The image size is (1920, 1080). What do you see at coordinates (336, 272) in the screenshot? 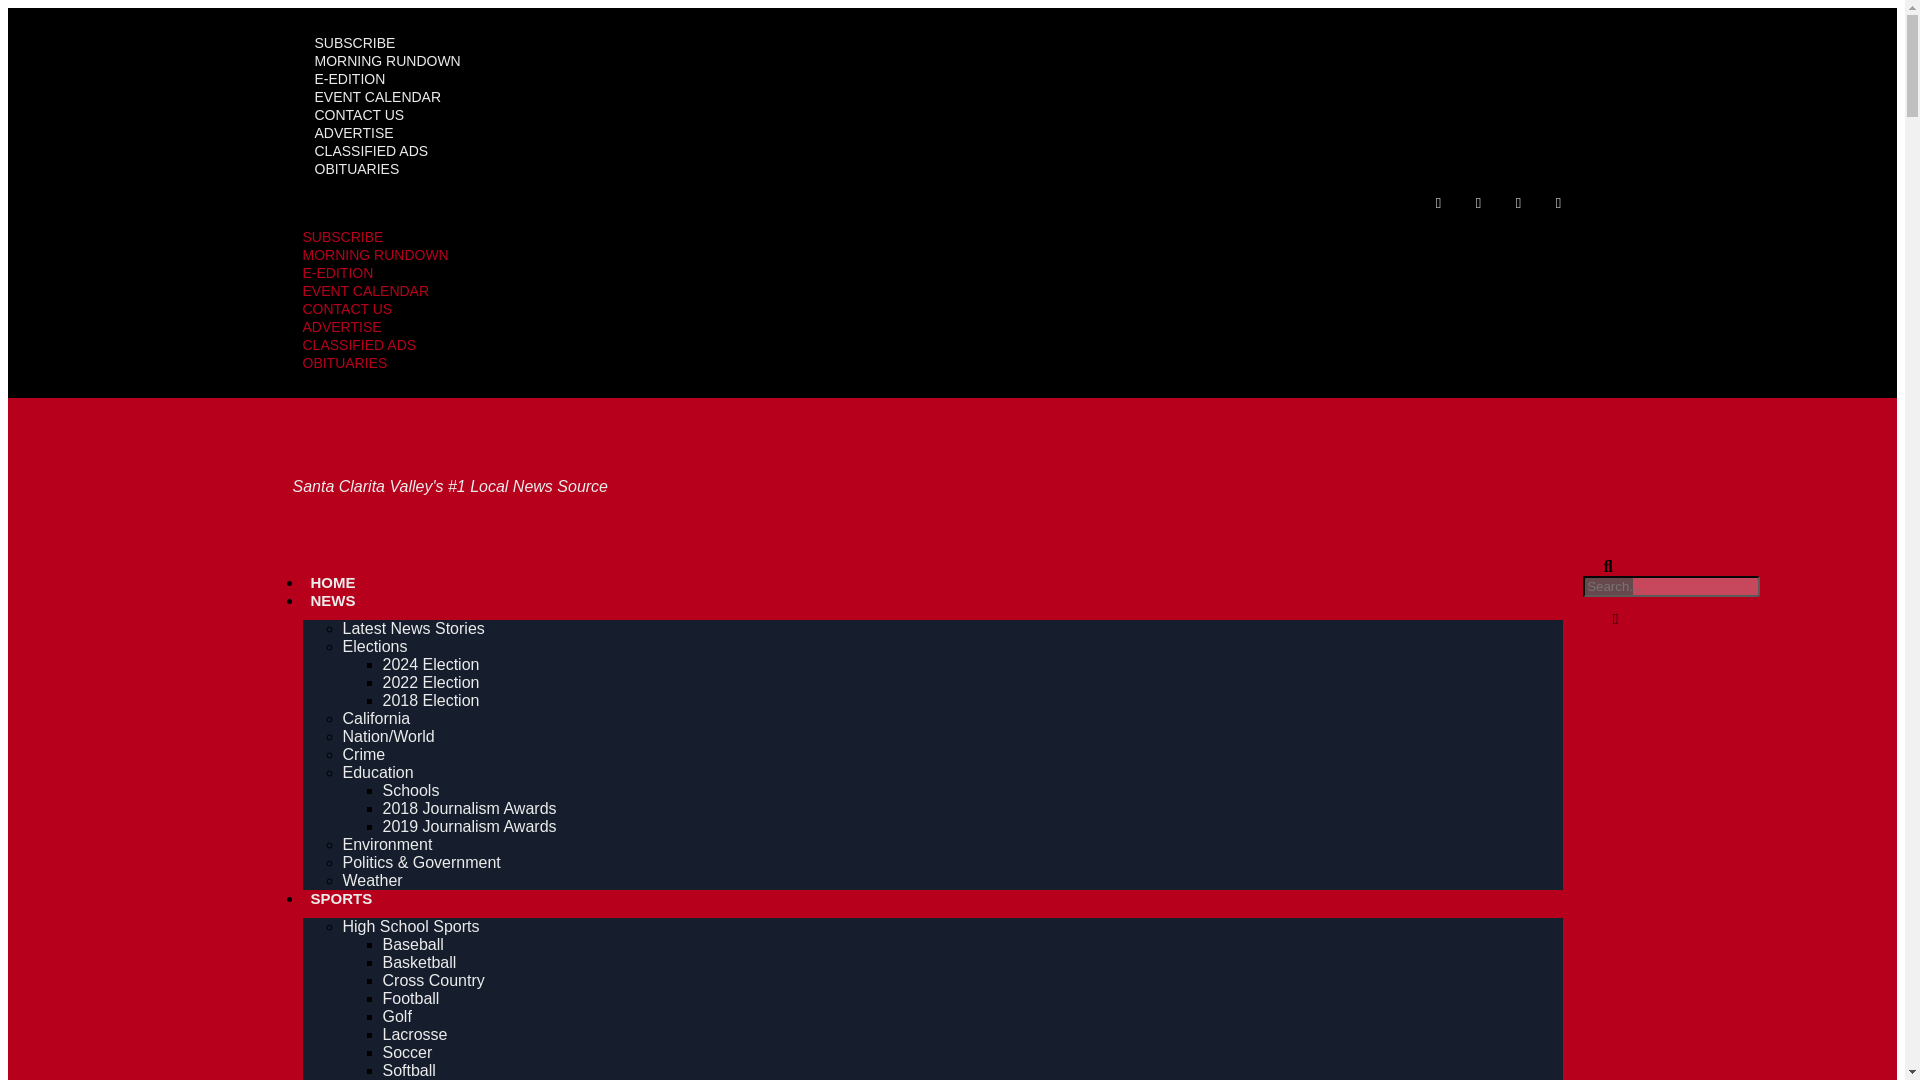
I see `E-EDITION` at bounding box center [336, 272].